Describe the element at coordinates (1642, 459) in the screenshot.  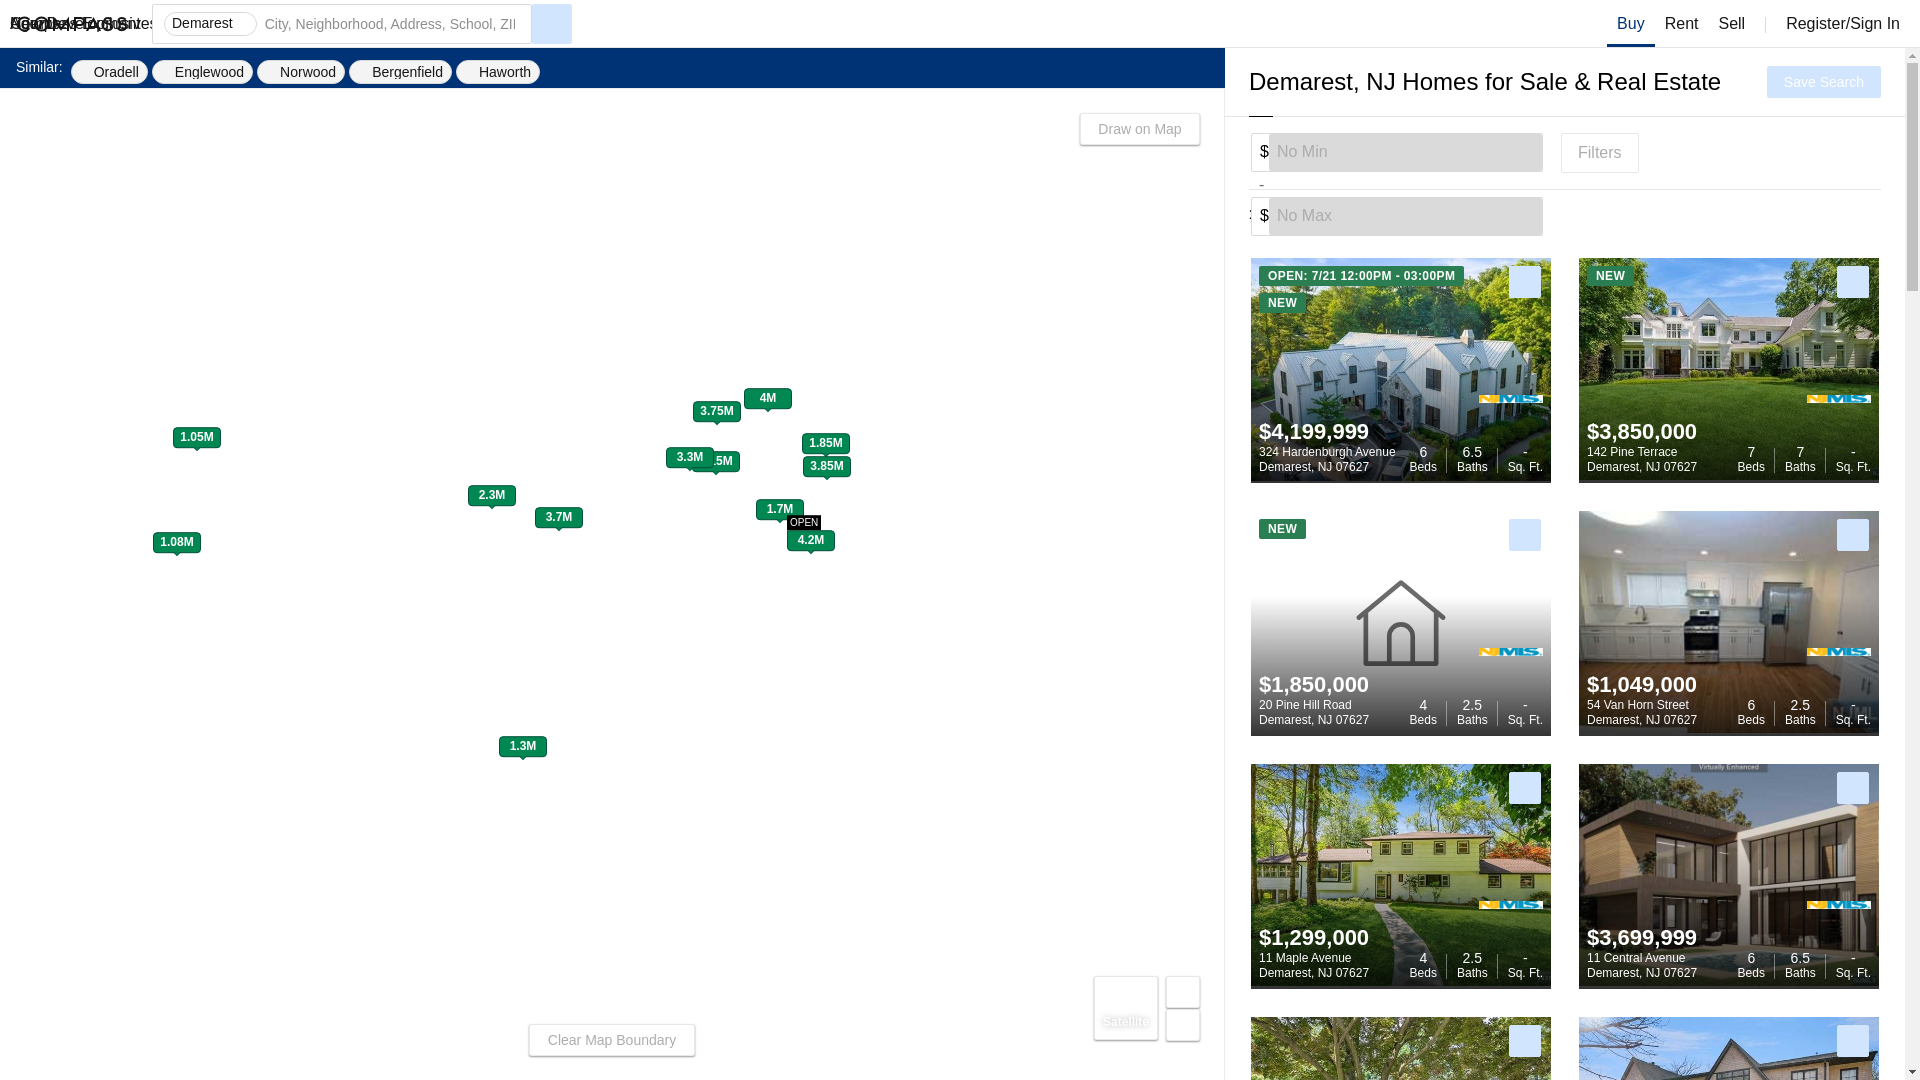
I see `Sort by Recommended` at that location.